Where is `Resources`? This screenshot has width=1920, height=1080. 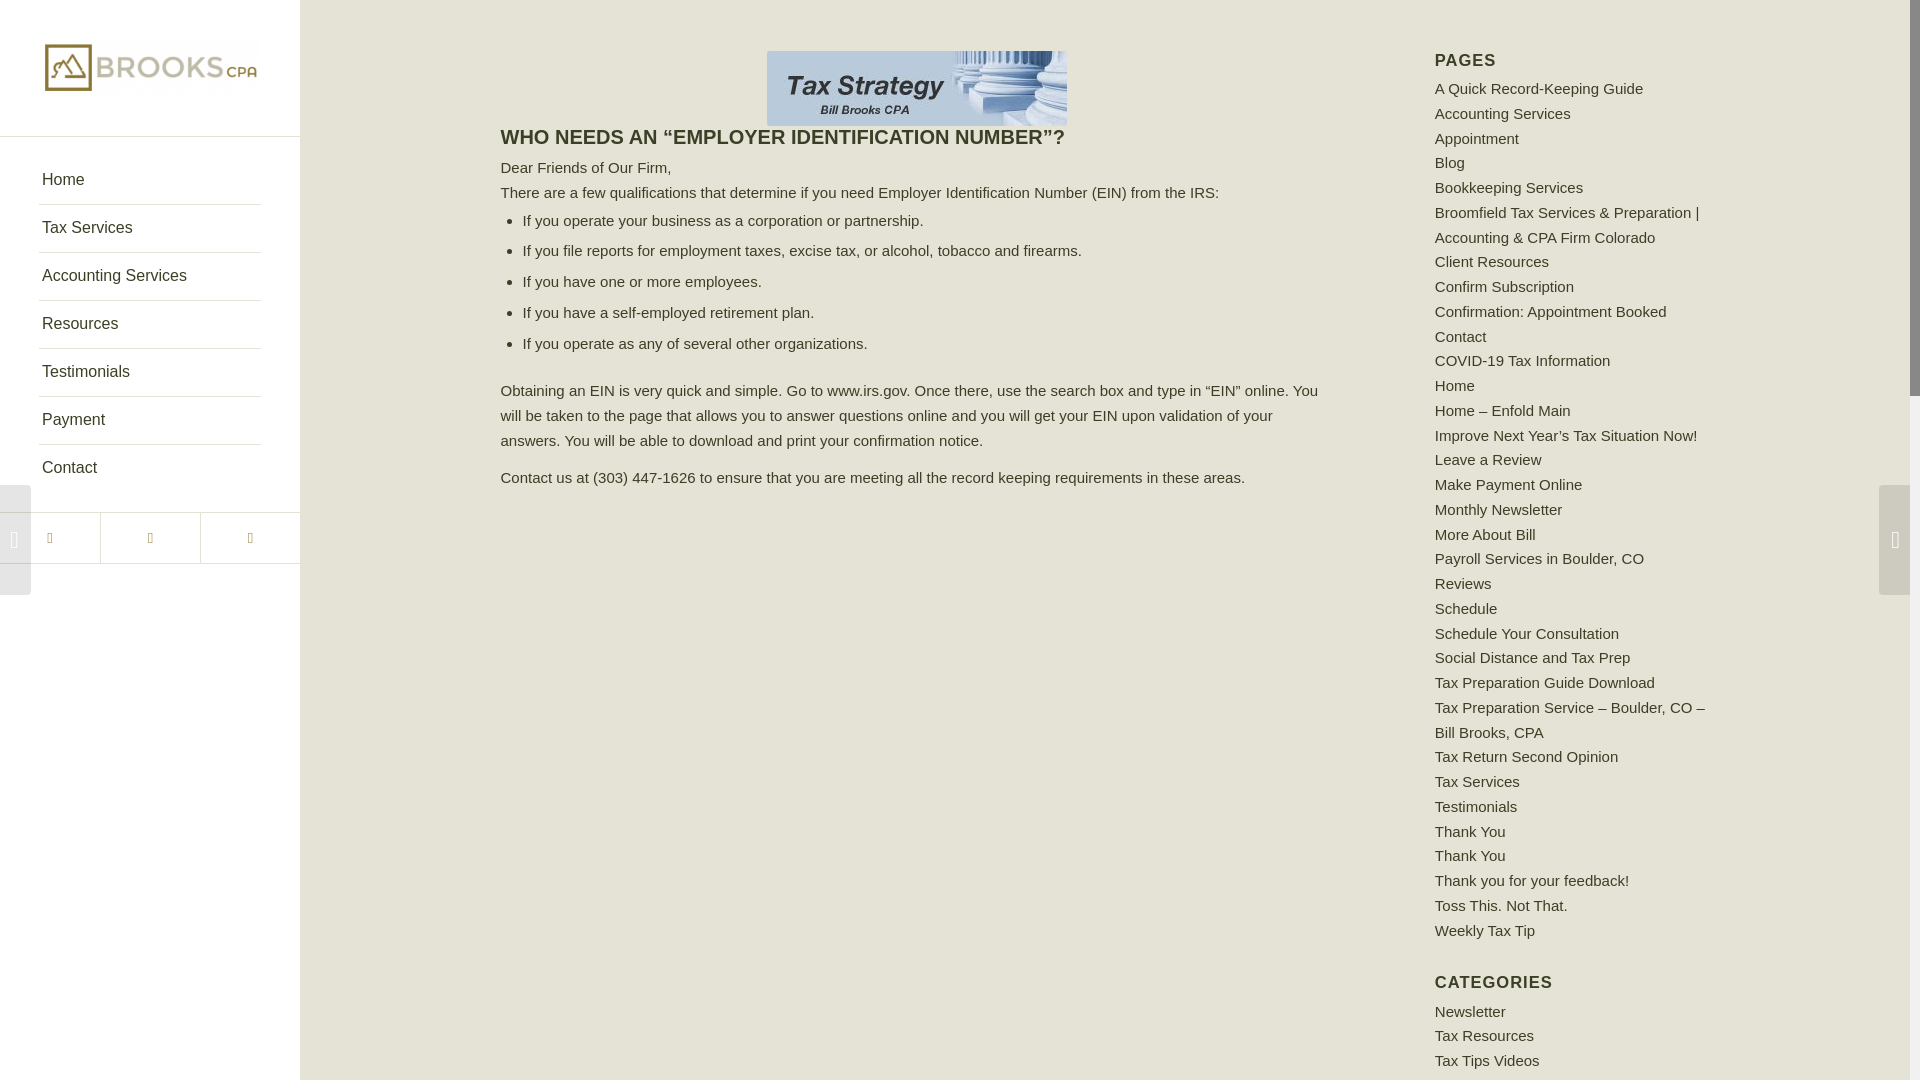
Resources is located at coordinates (150, 324).